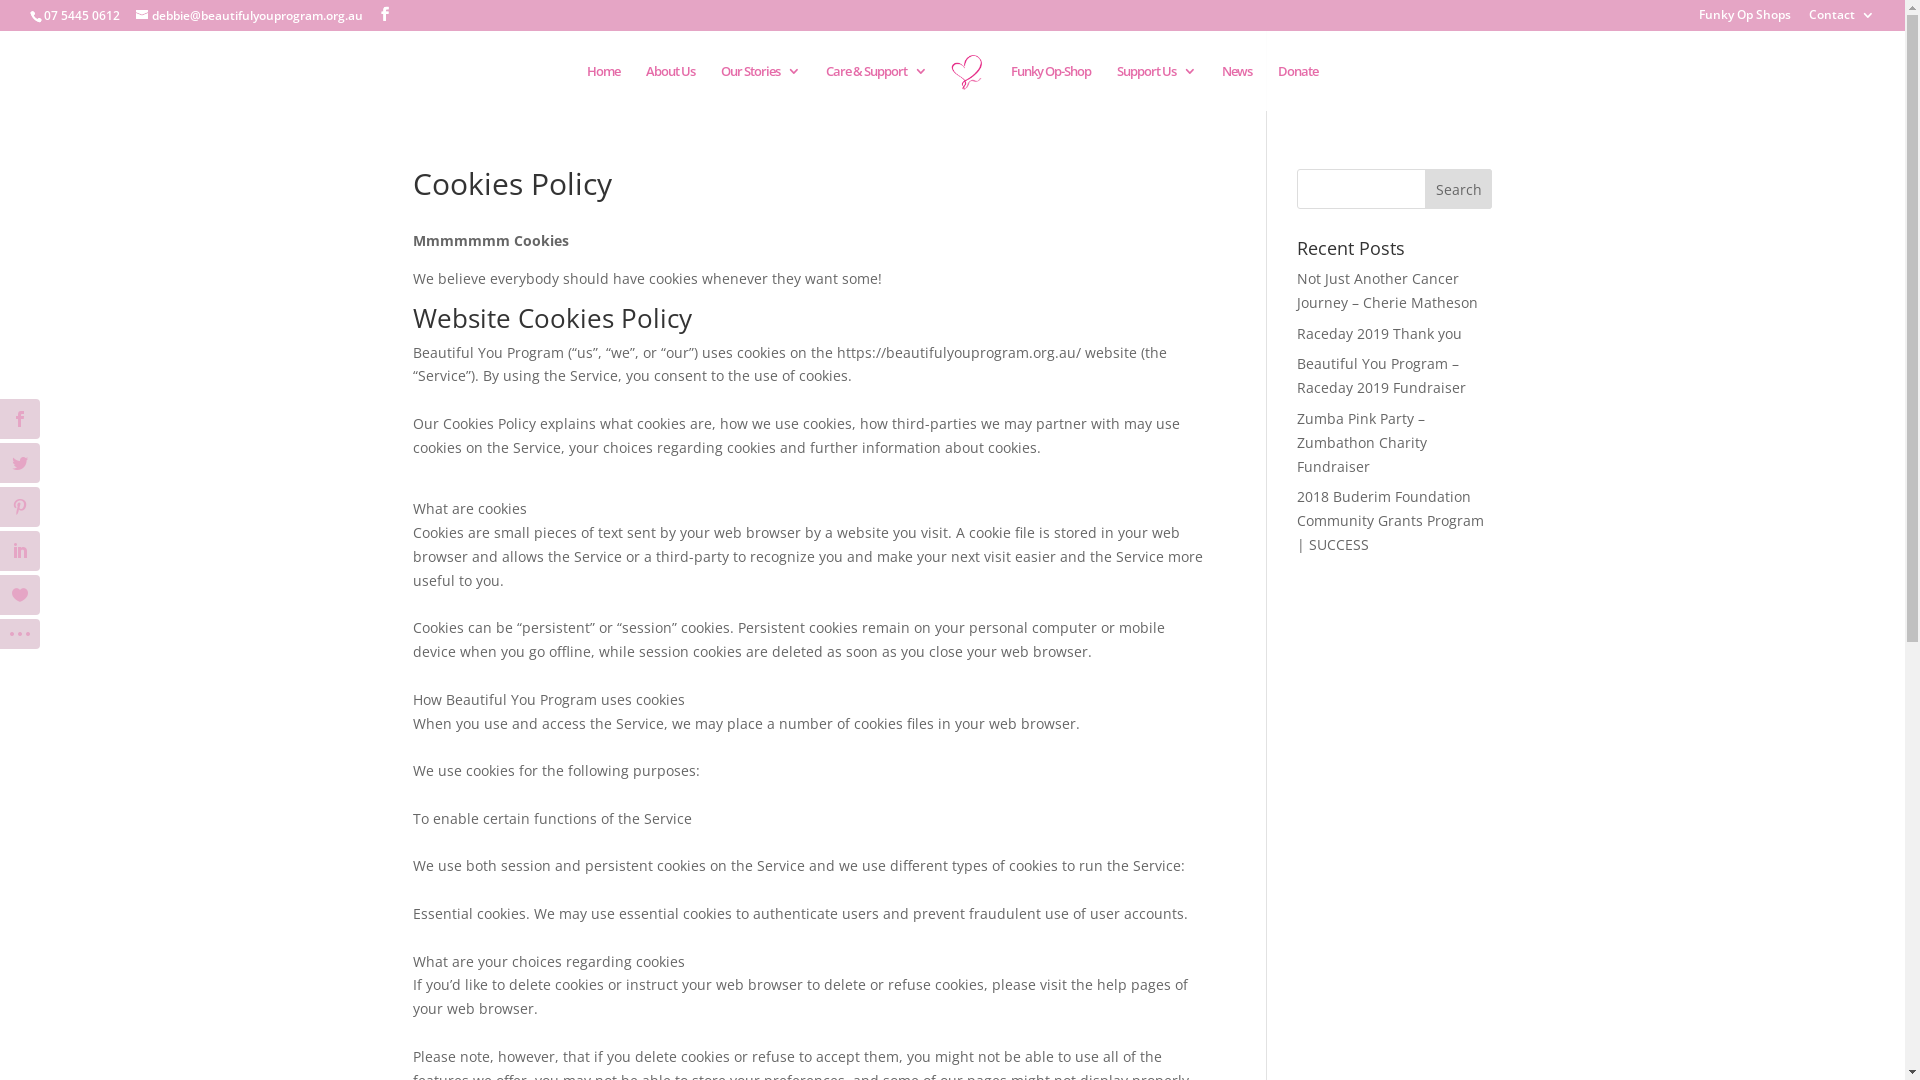 The width and height of the screenshot is (1920, 1080). I want to click on Donate, so click(1298, 88).